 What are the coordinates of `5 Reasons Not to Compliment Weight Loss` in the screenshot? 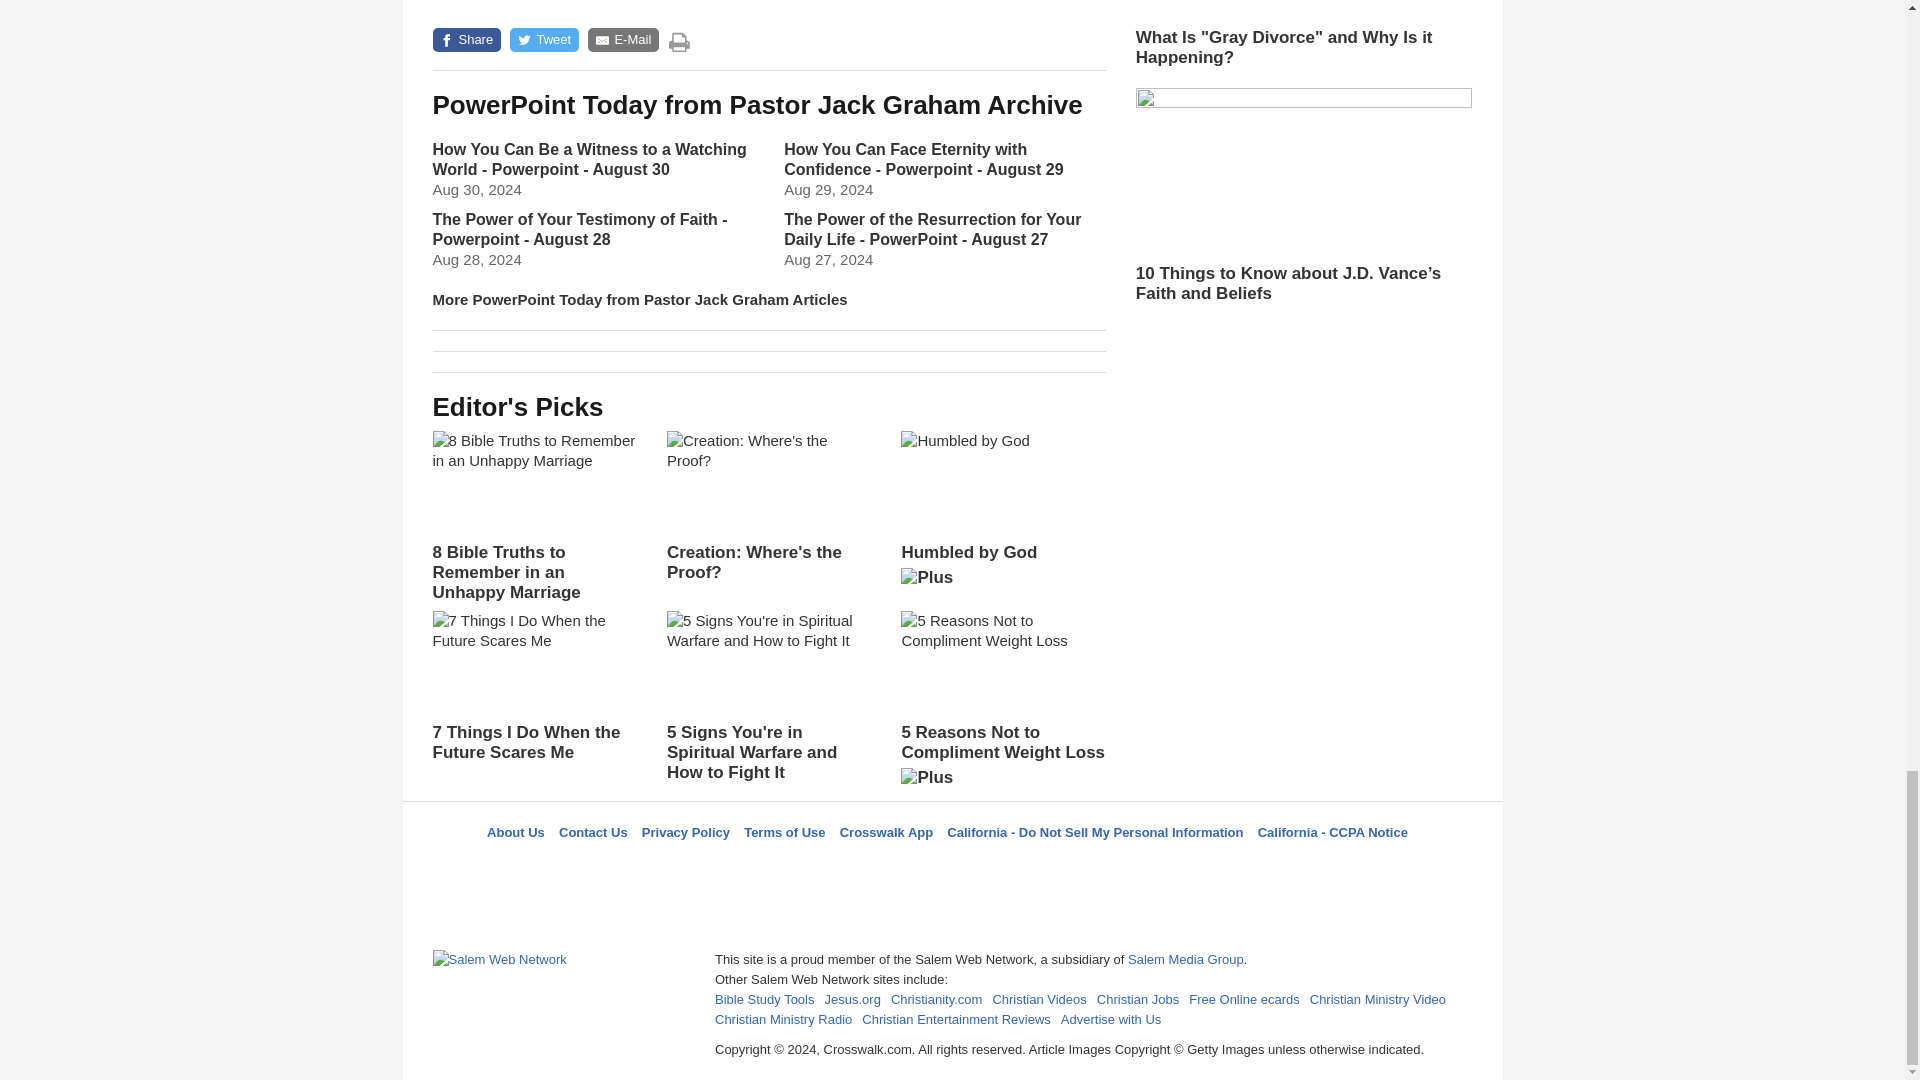 It's located at (1002, 706).